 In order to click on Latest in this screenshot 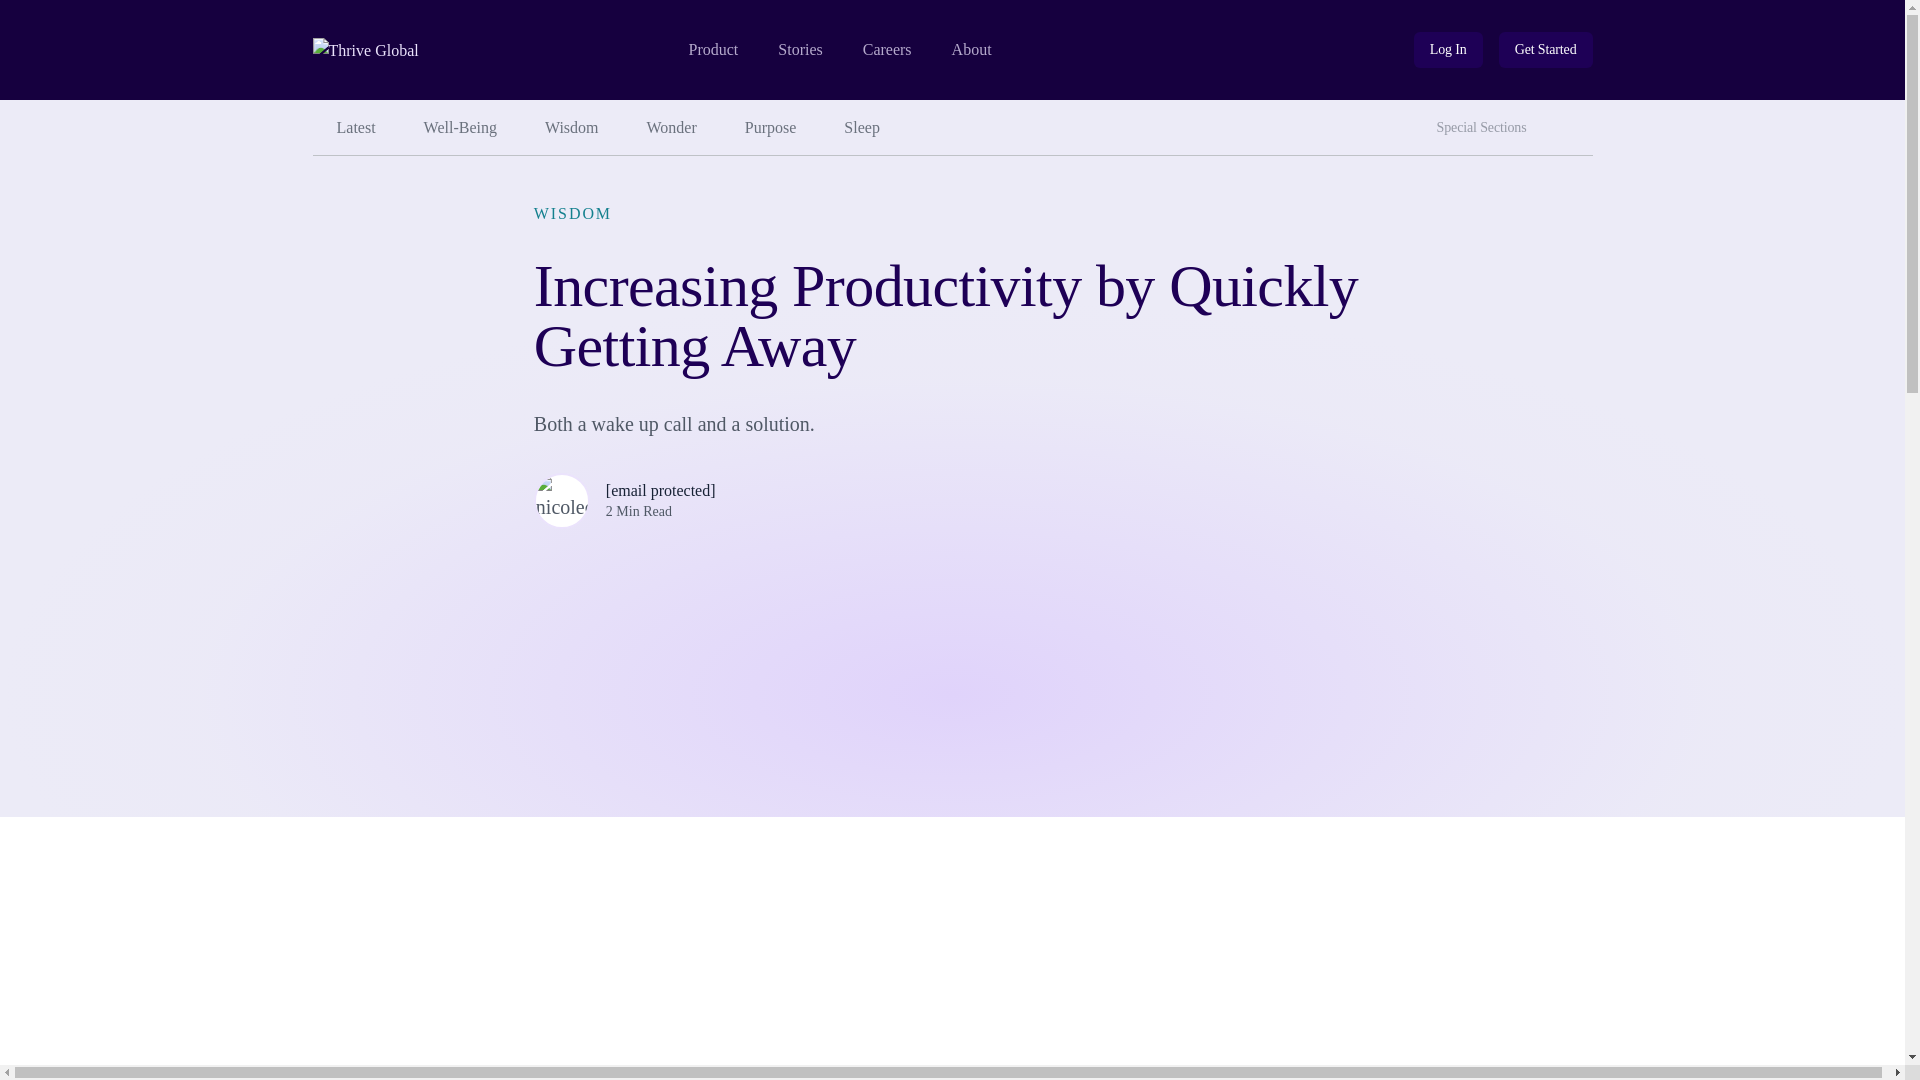, I will do `click(355, 128)`.